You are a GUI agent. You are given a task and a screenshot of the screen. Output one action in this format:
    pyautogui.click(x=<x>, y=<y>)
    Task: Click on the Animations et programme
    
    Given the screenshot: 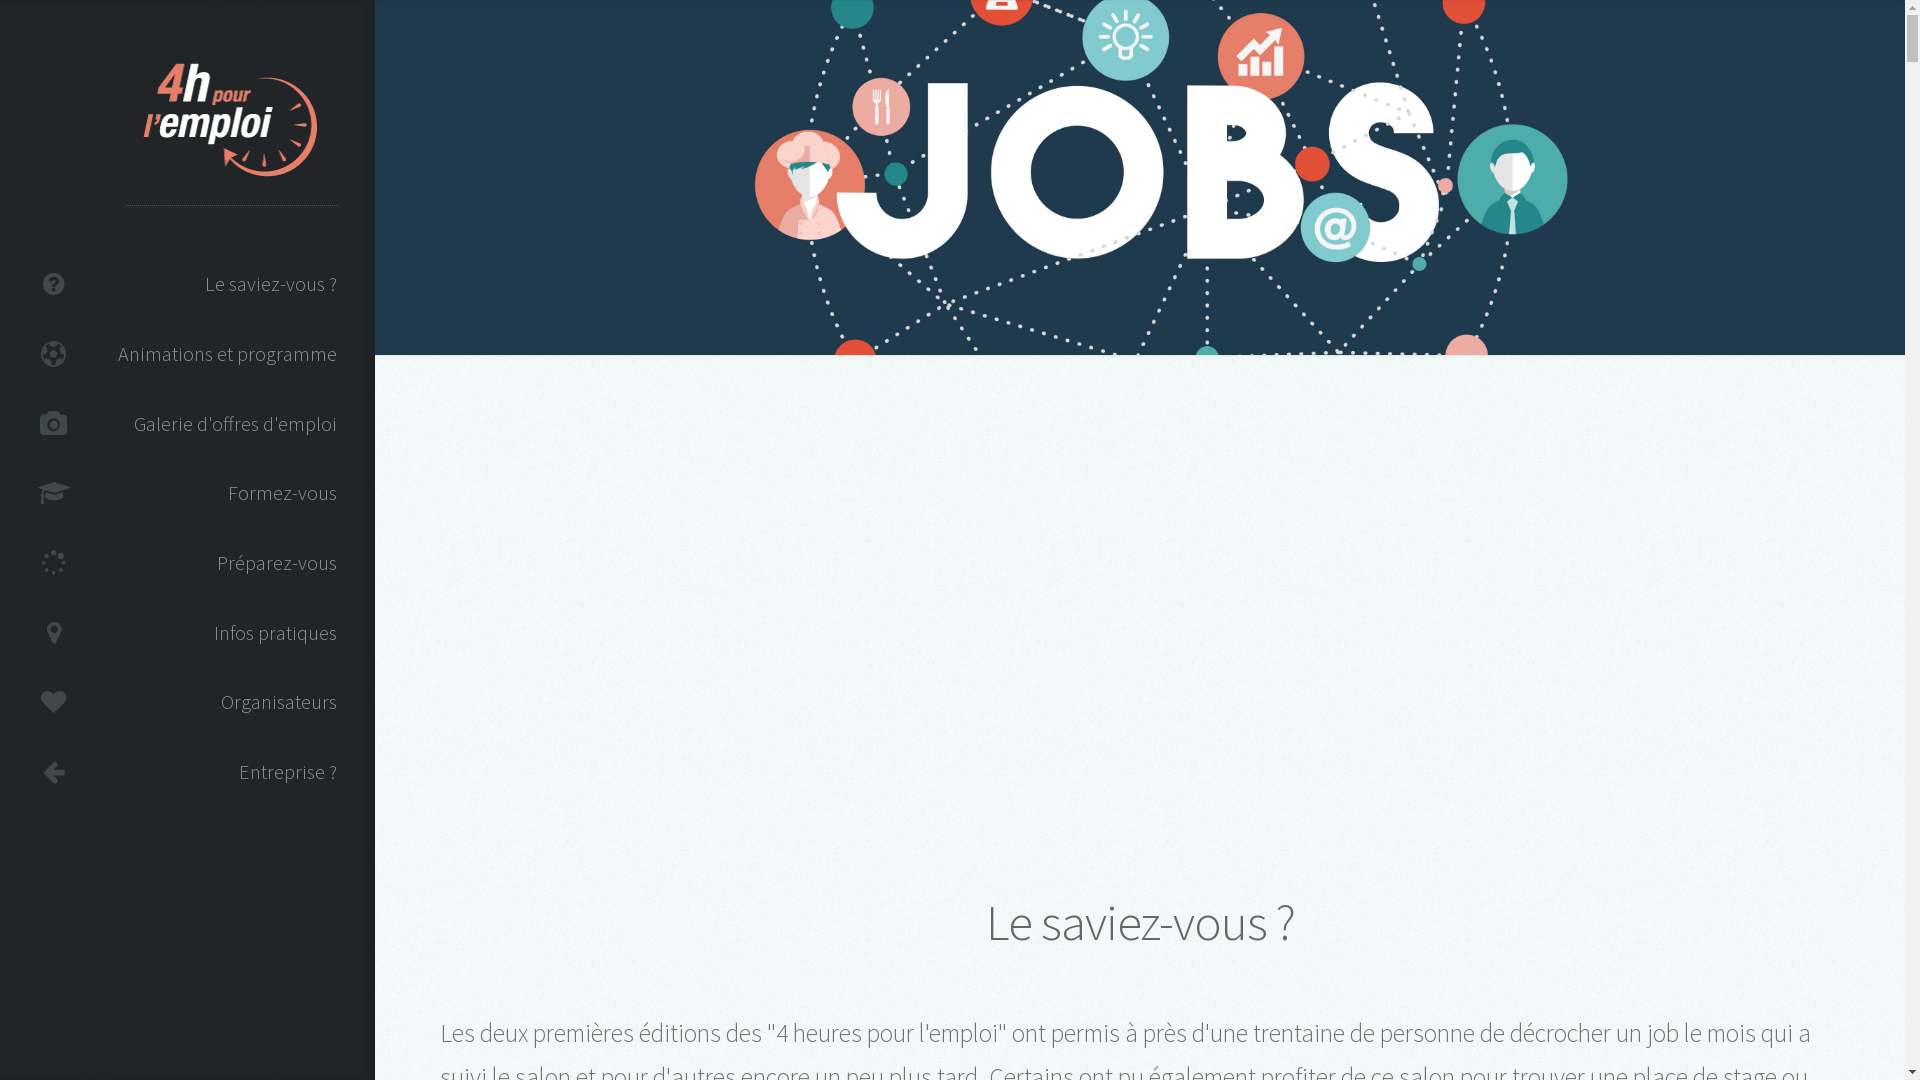 What is the action you would take?
    pyautogui.click(x=188, y=354)
    